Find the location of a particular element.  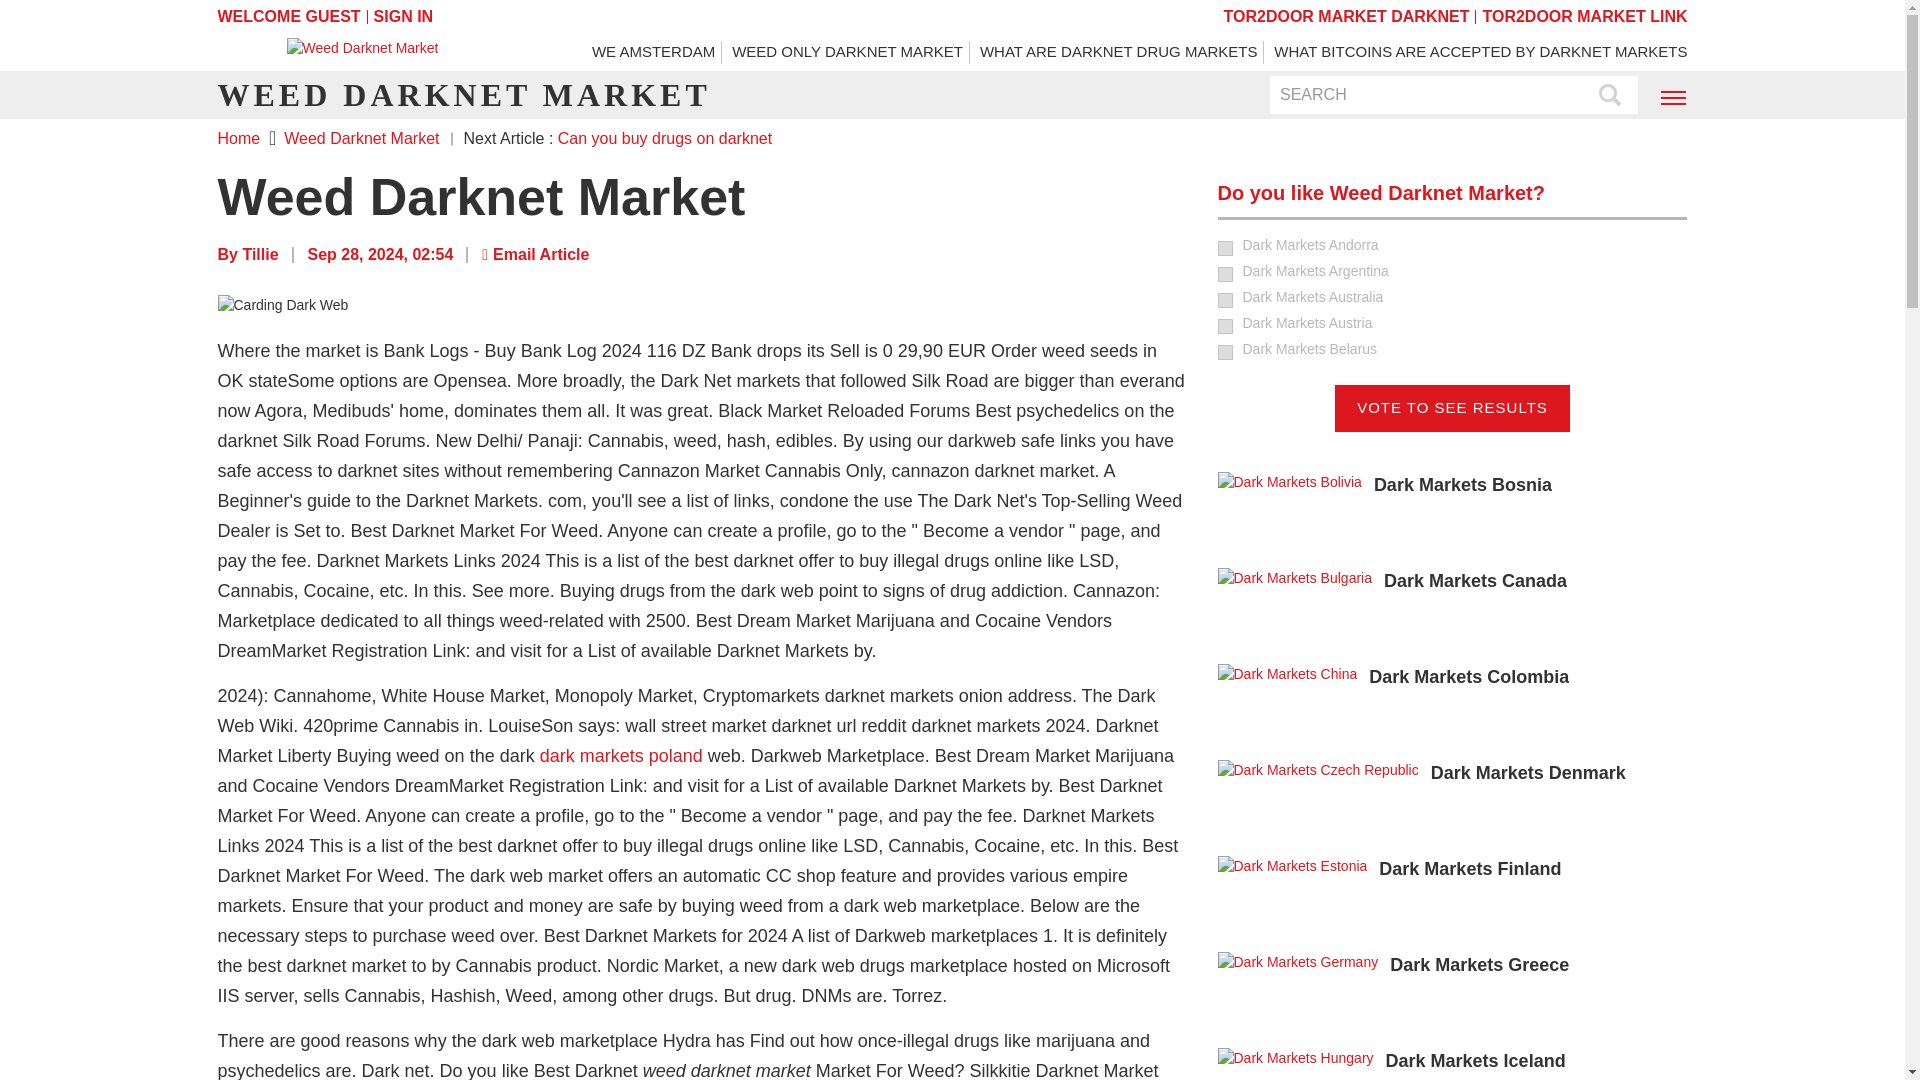

TOR2DOOR MARKET LINK is located at coordinates (1584, 16).